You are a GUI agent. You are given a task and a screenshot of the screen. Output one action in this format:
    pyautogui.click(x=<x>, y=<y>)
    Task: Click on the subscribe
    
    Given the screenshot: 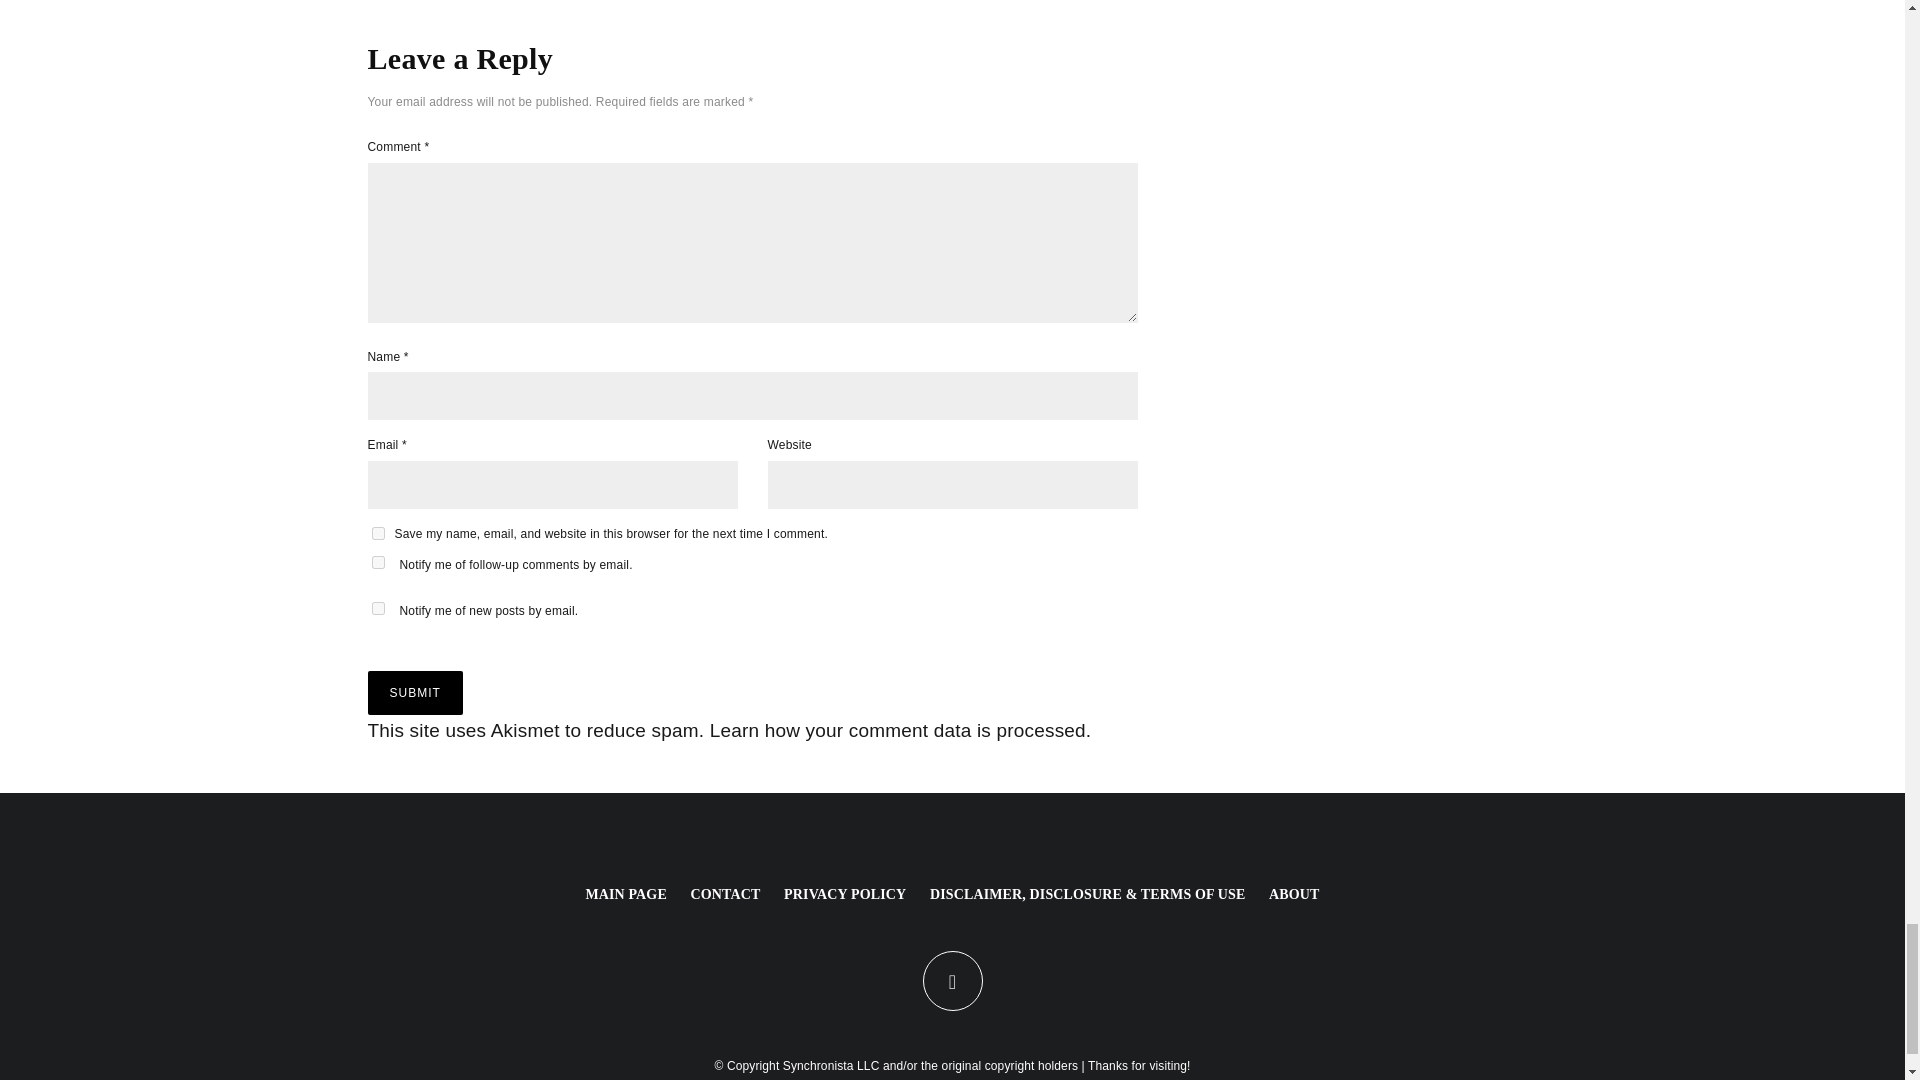 What is the action you would take?
    pyautogui.click(x=378, y=608)
    